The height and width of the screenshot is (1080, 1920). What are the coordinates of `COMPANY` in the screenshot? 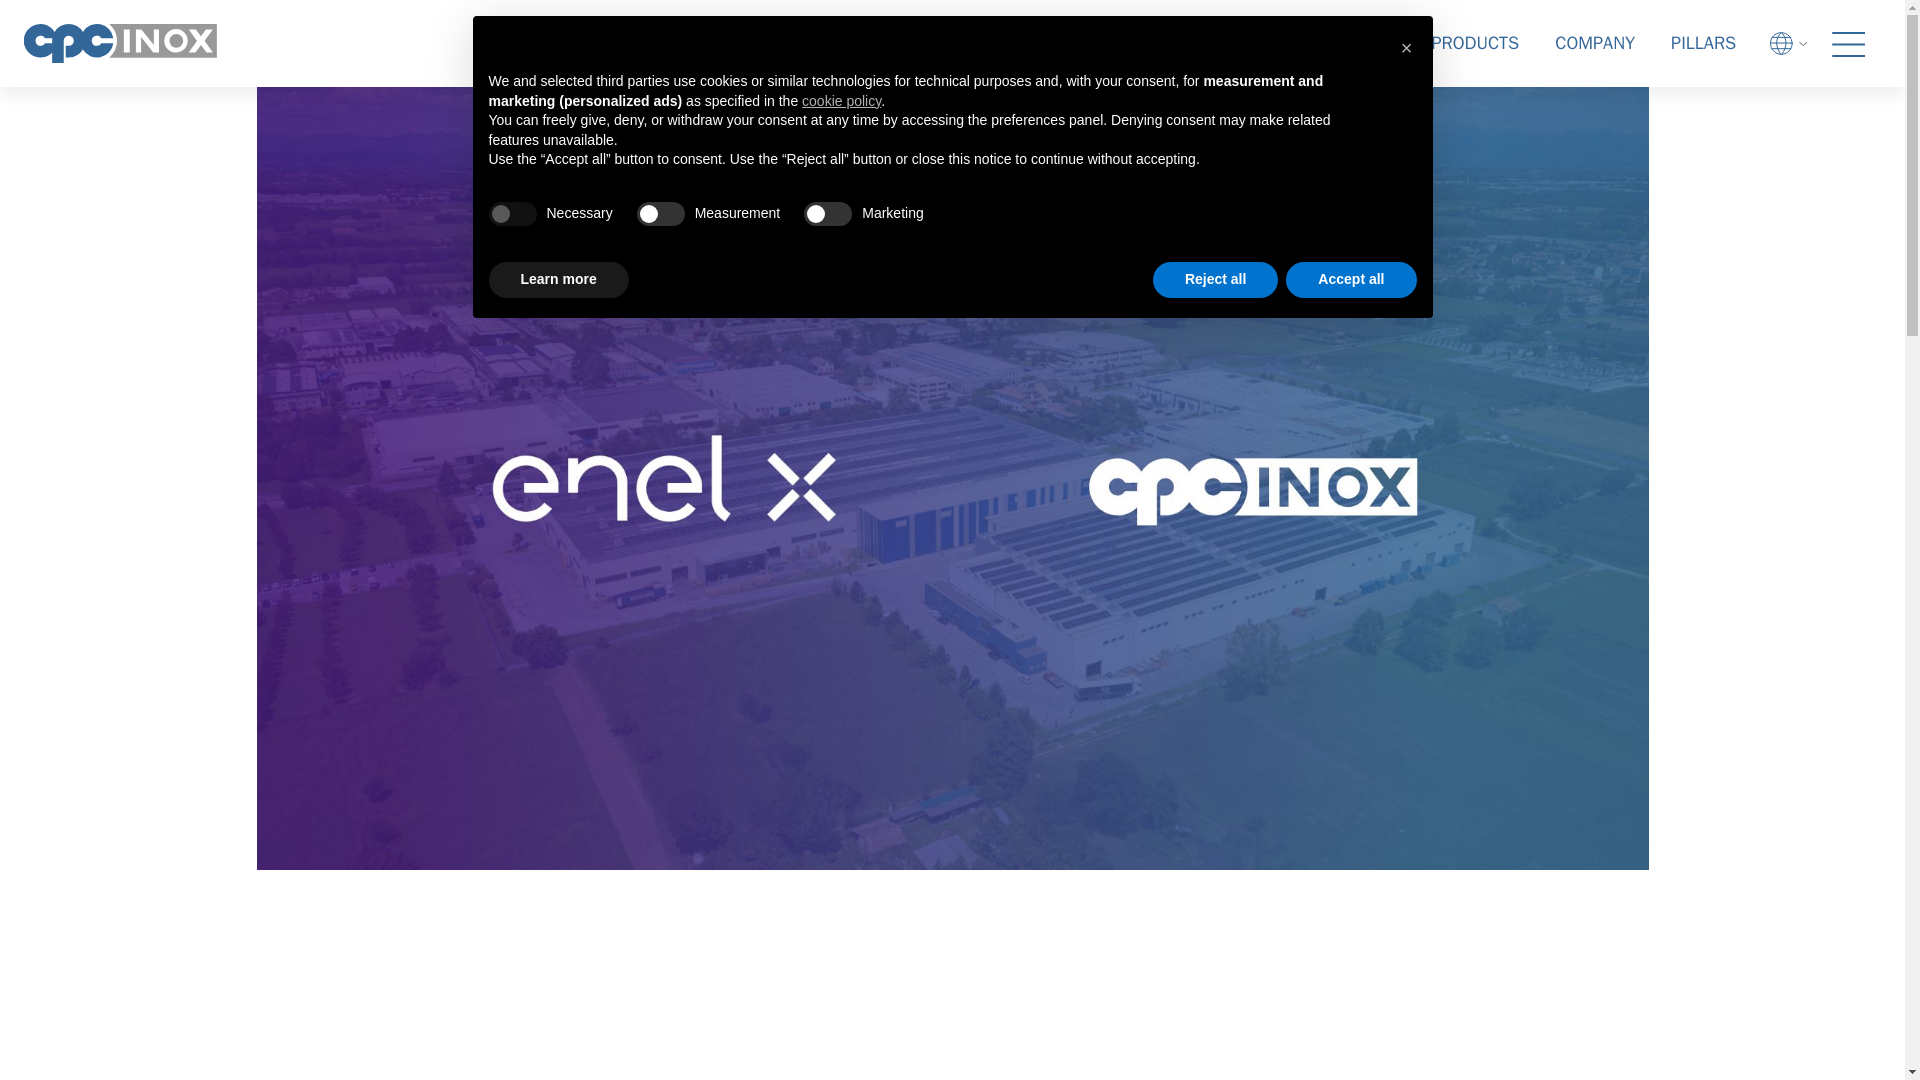 It's located at (1595, 43).